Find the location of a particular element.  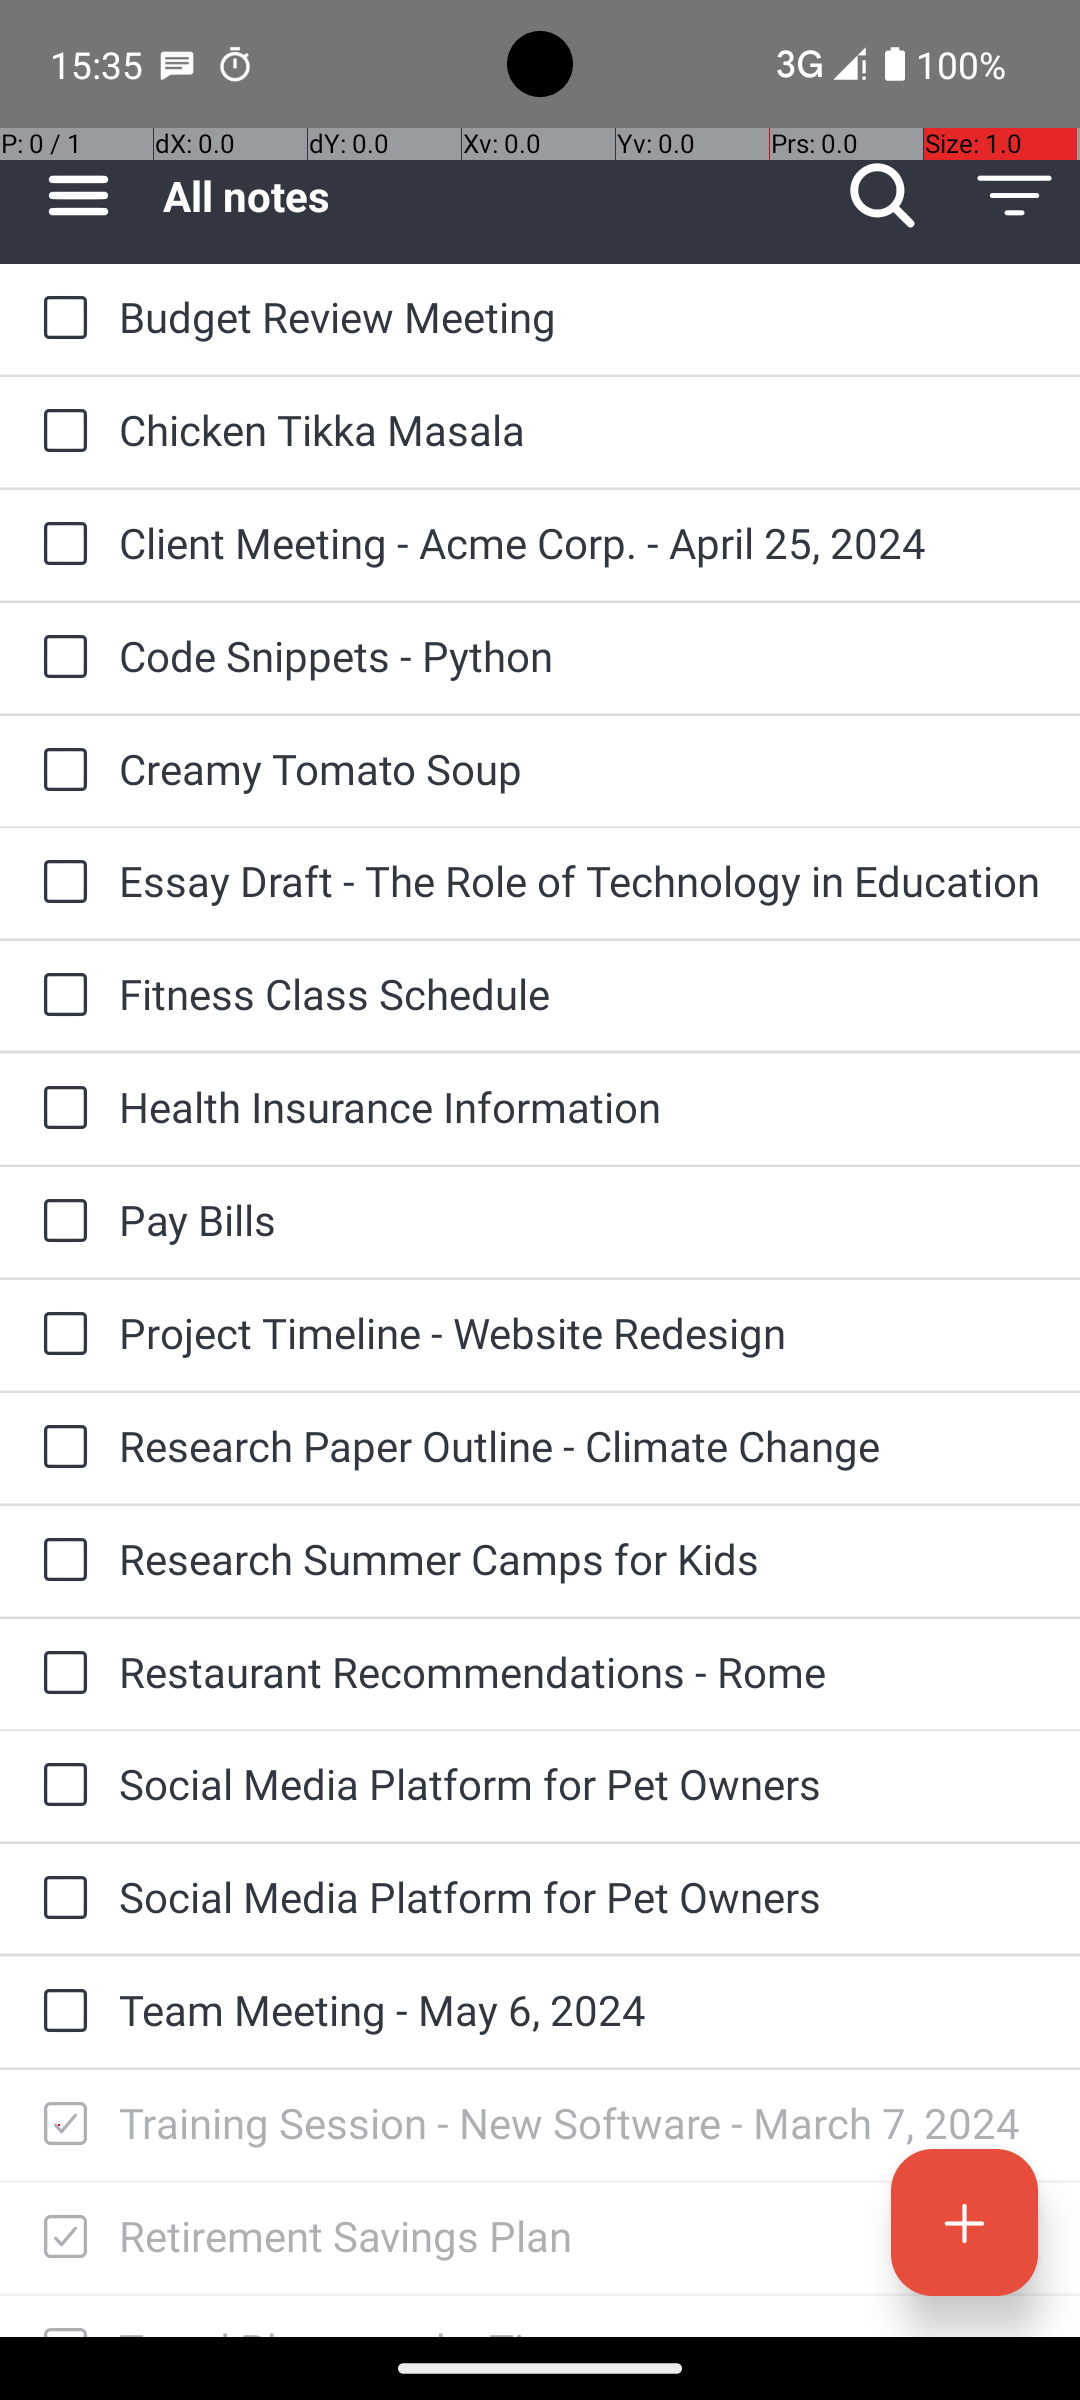

Project Timeline - Website Redesign is located at coordinates (580, 1332).